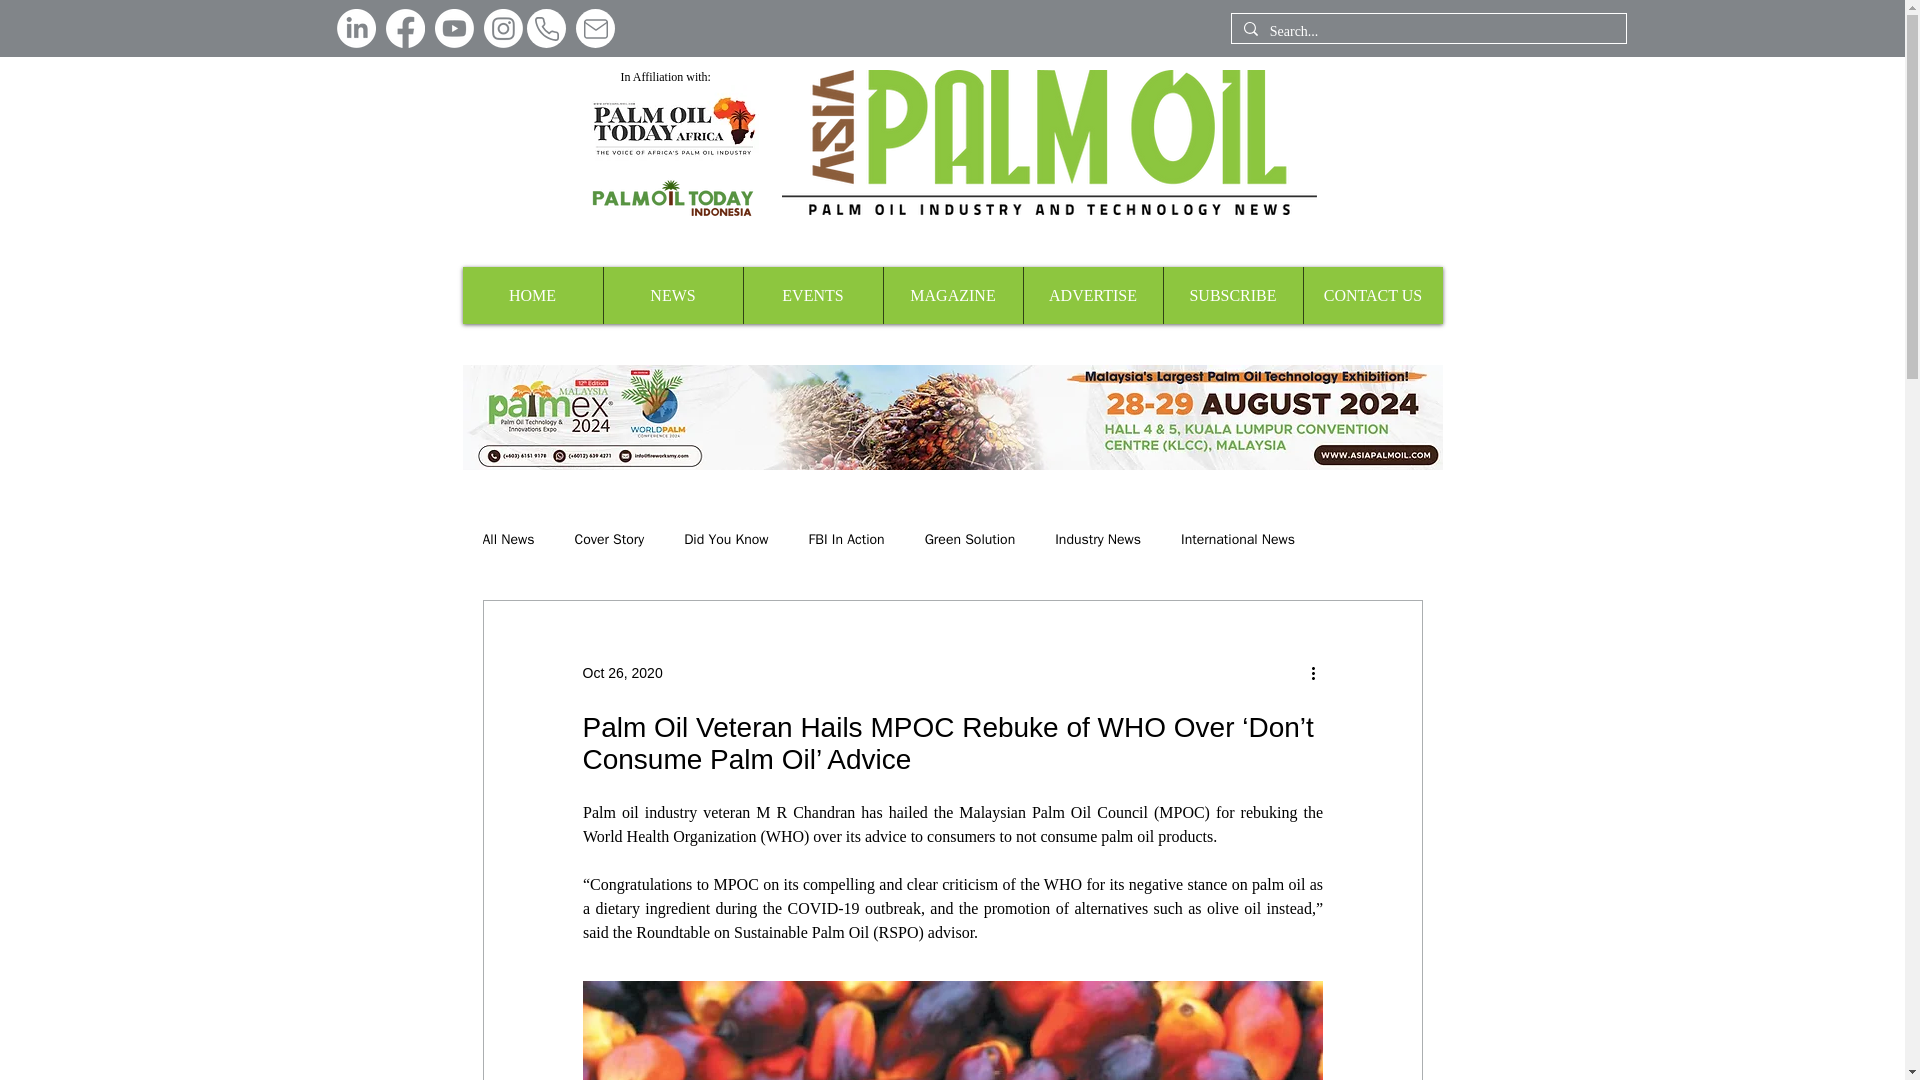 The height and width of the screenshot is (1080, 1920). I want to click on NEWS, so click(672, 295).